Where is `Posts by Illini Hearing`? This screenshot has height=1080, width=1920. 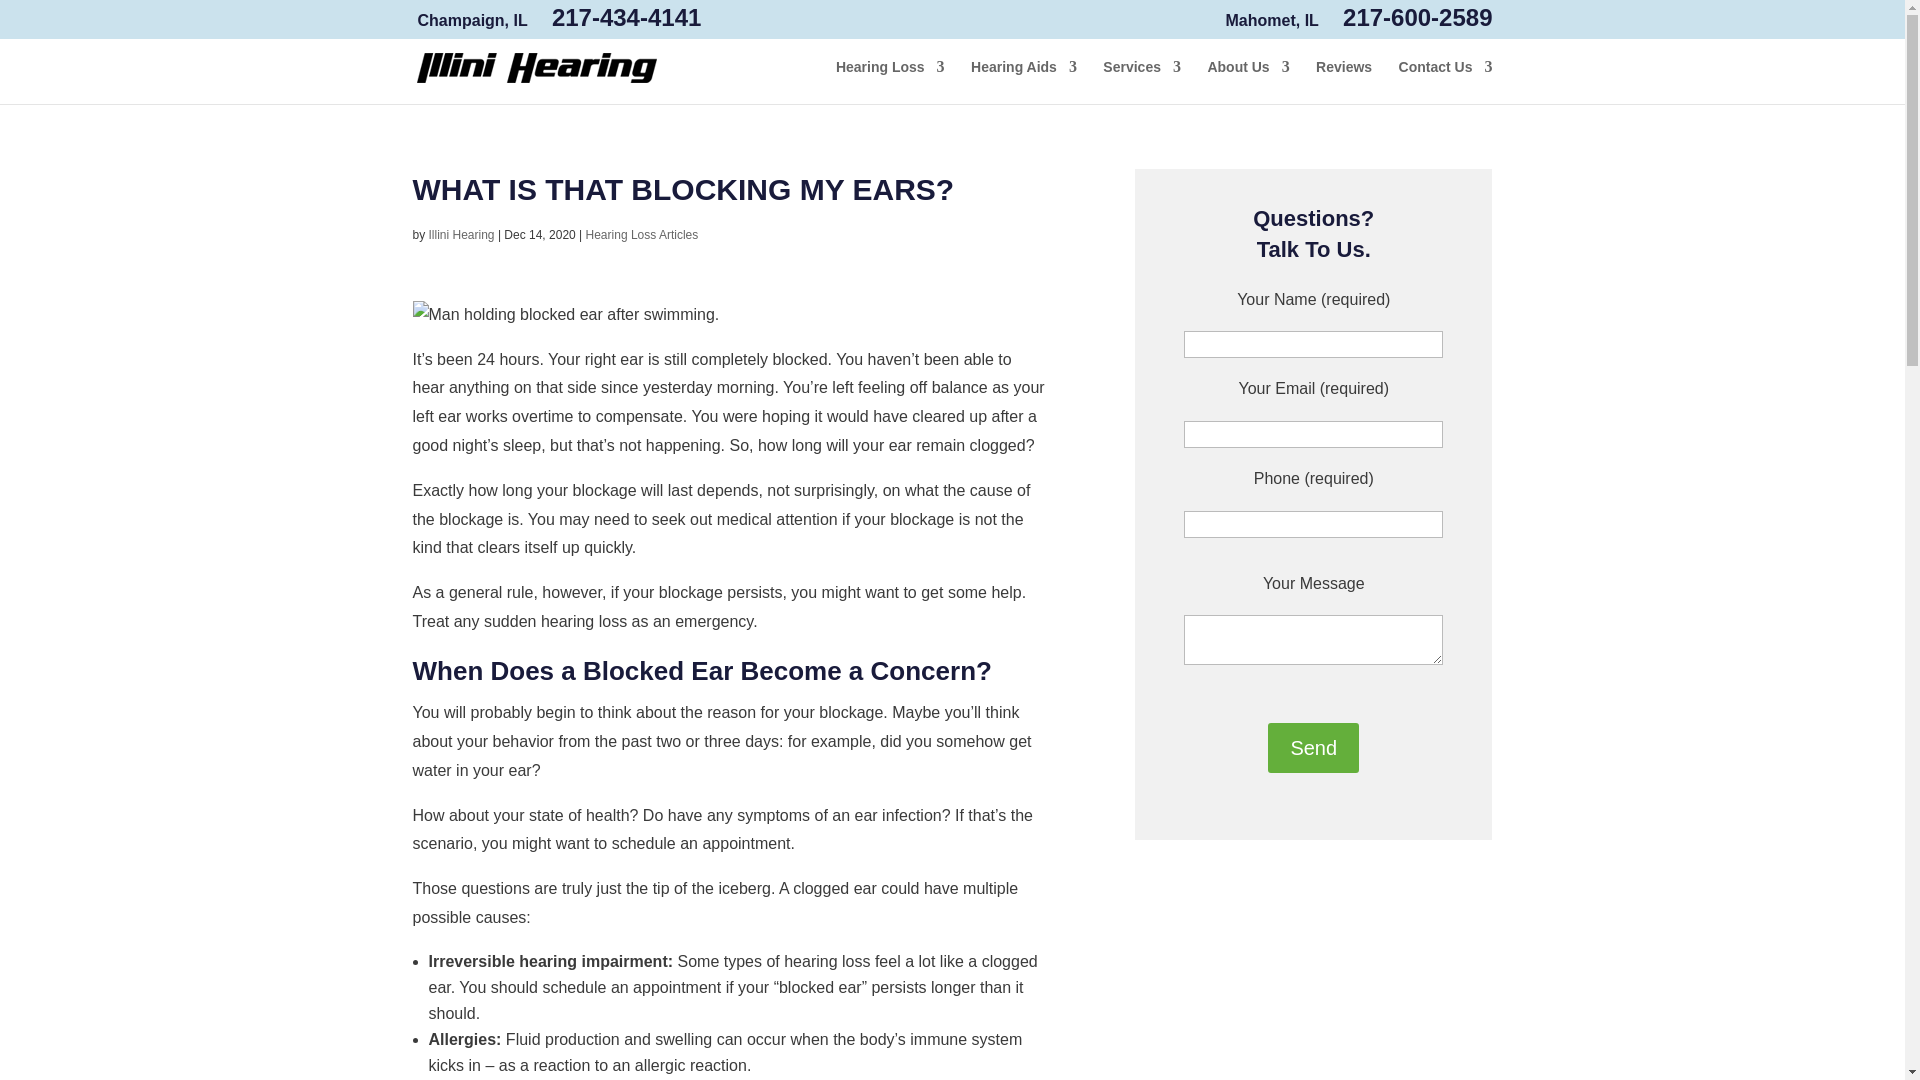 Posts by Illini Hearing is located at coordinates (462, 234).